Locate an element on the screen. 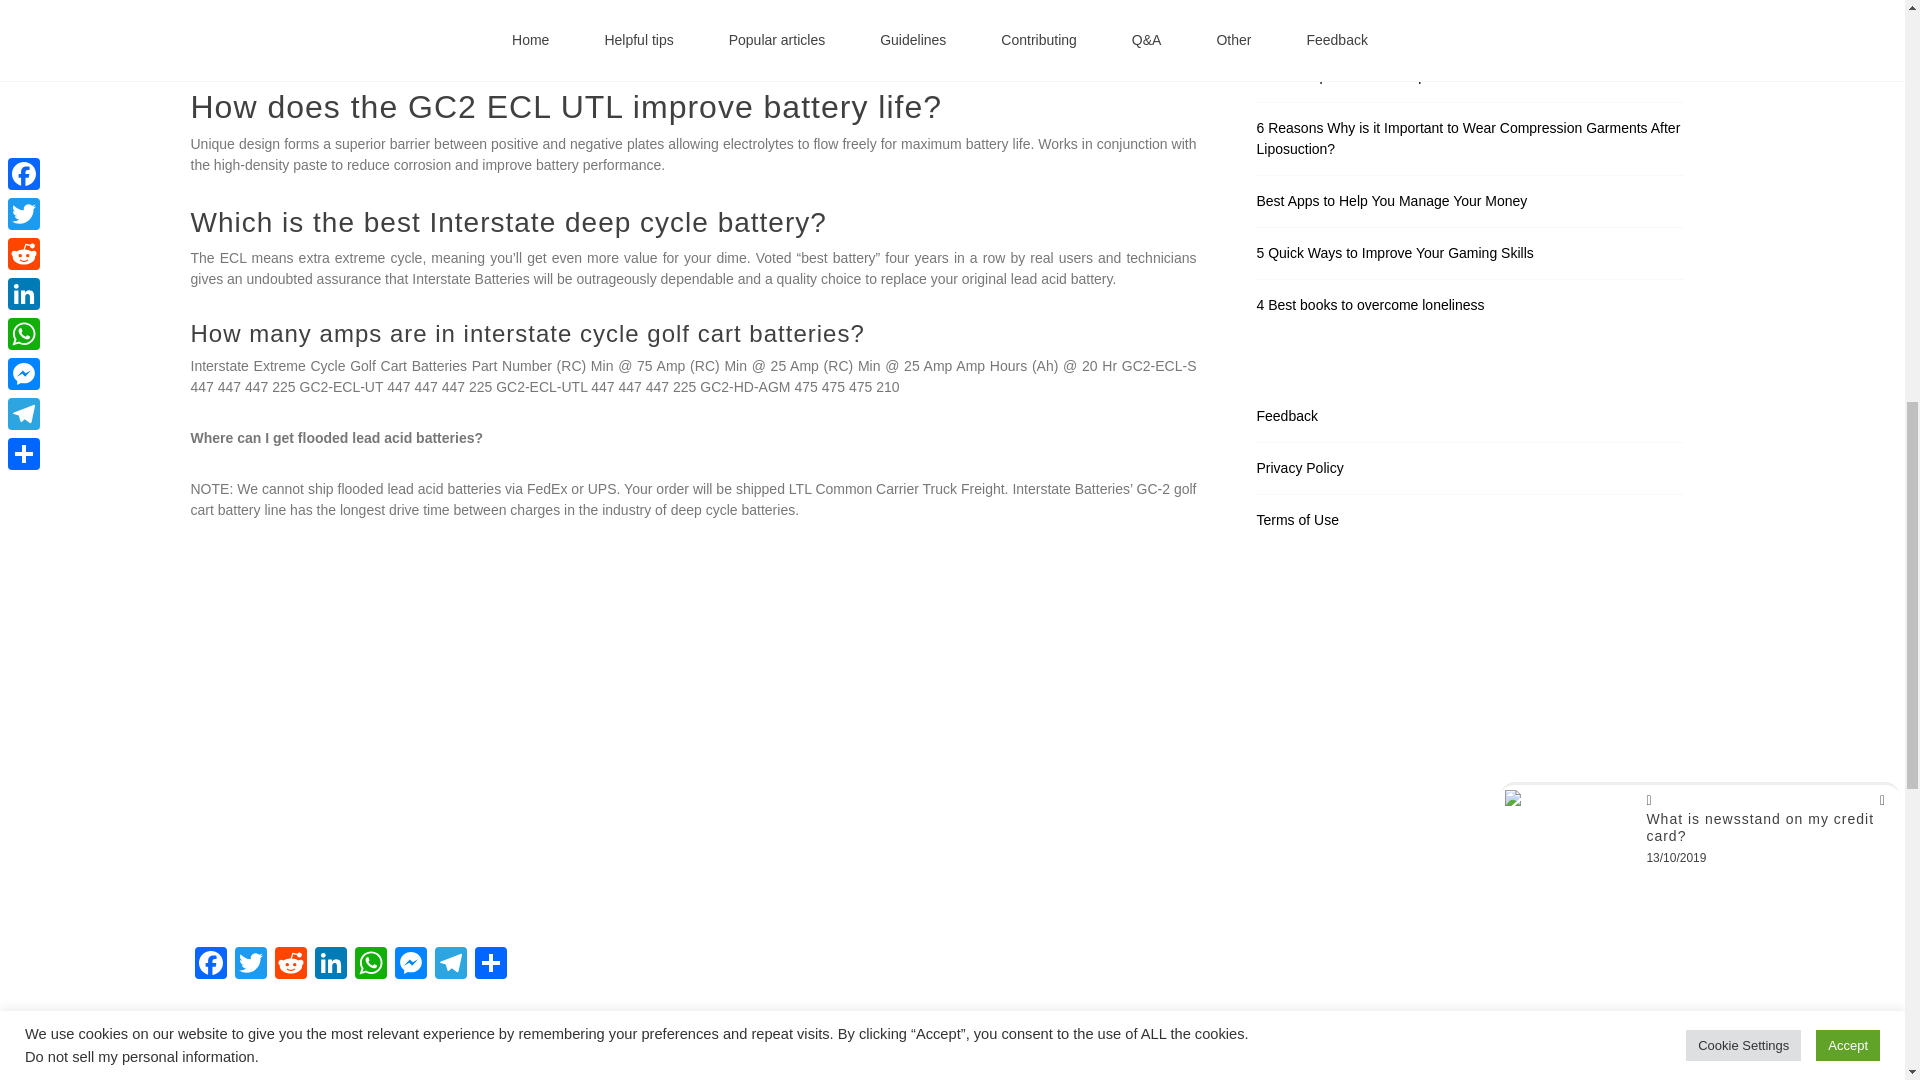 The image size is (1920, 1080). WhatsApp is located at coordinates (369, 965).